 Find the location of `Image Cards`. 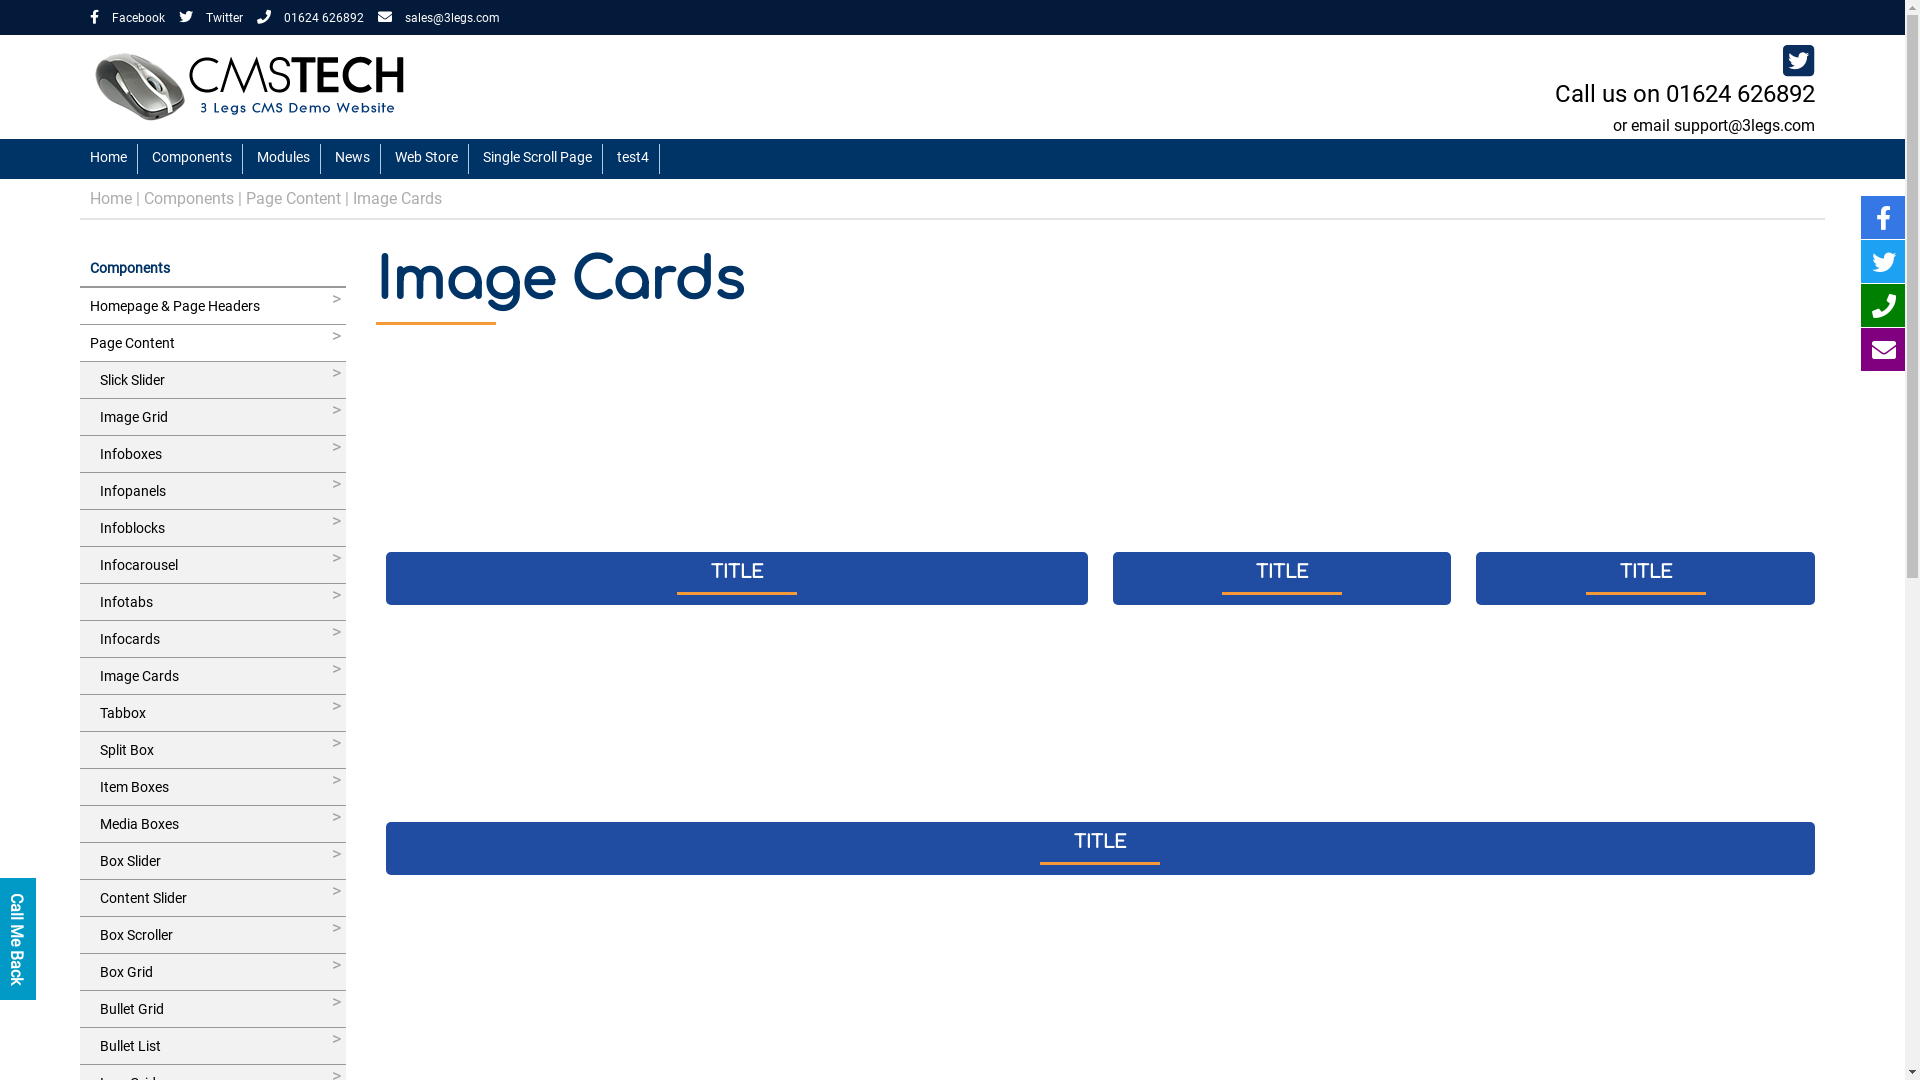

Image Cards is located at coordinates (213, 676).